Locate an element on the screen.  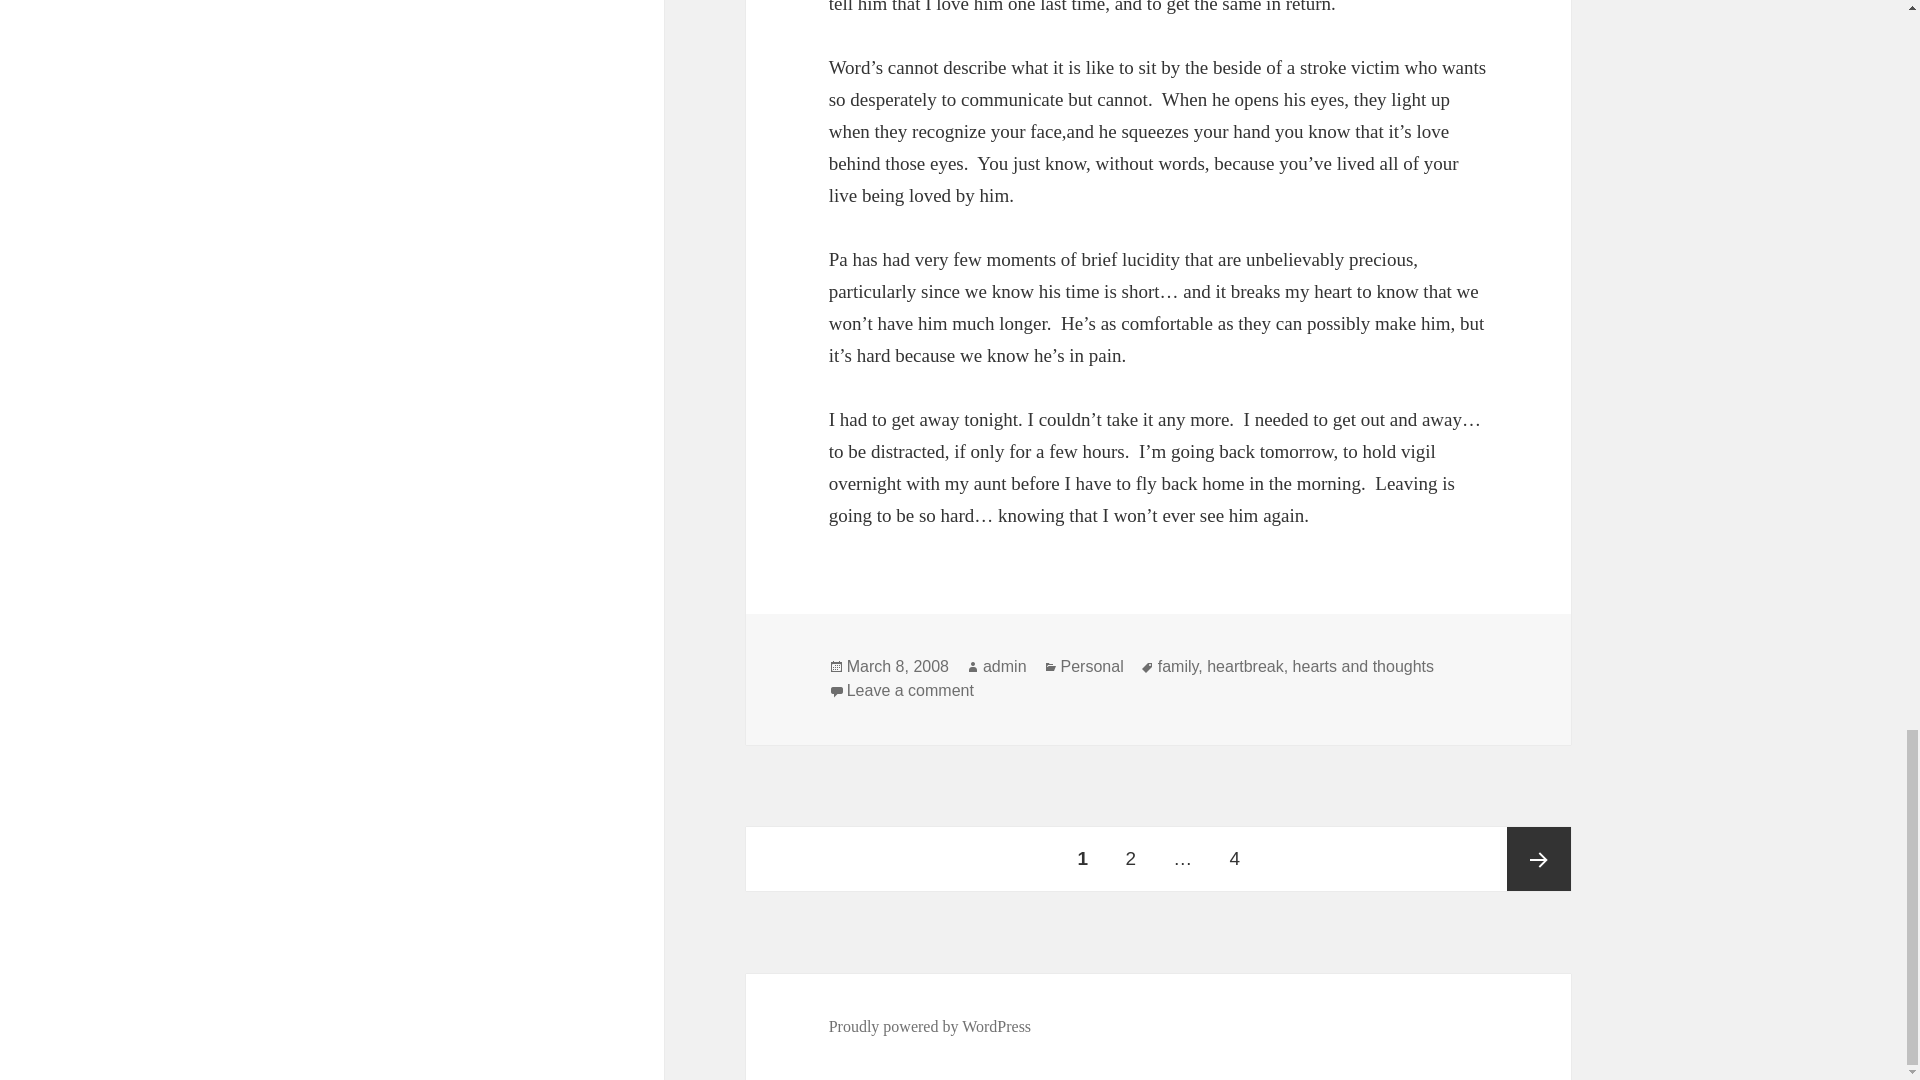
family is located at coordinates (1178, 666).